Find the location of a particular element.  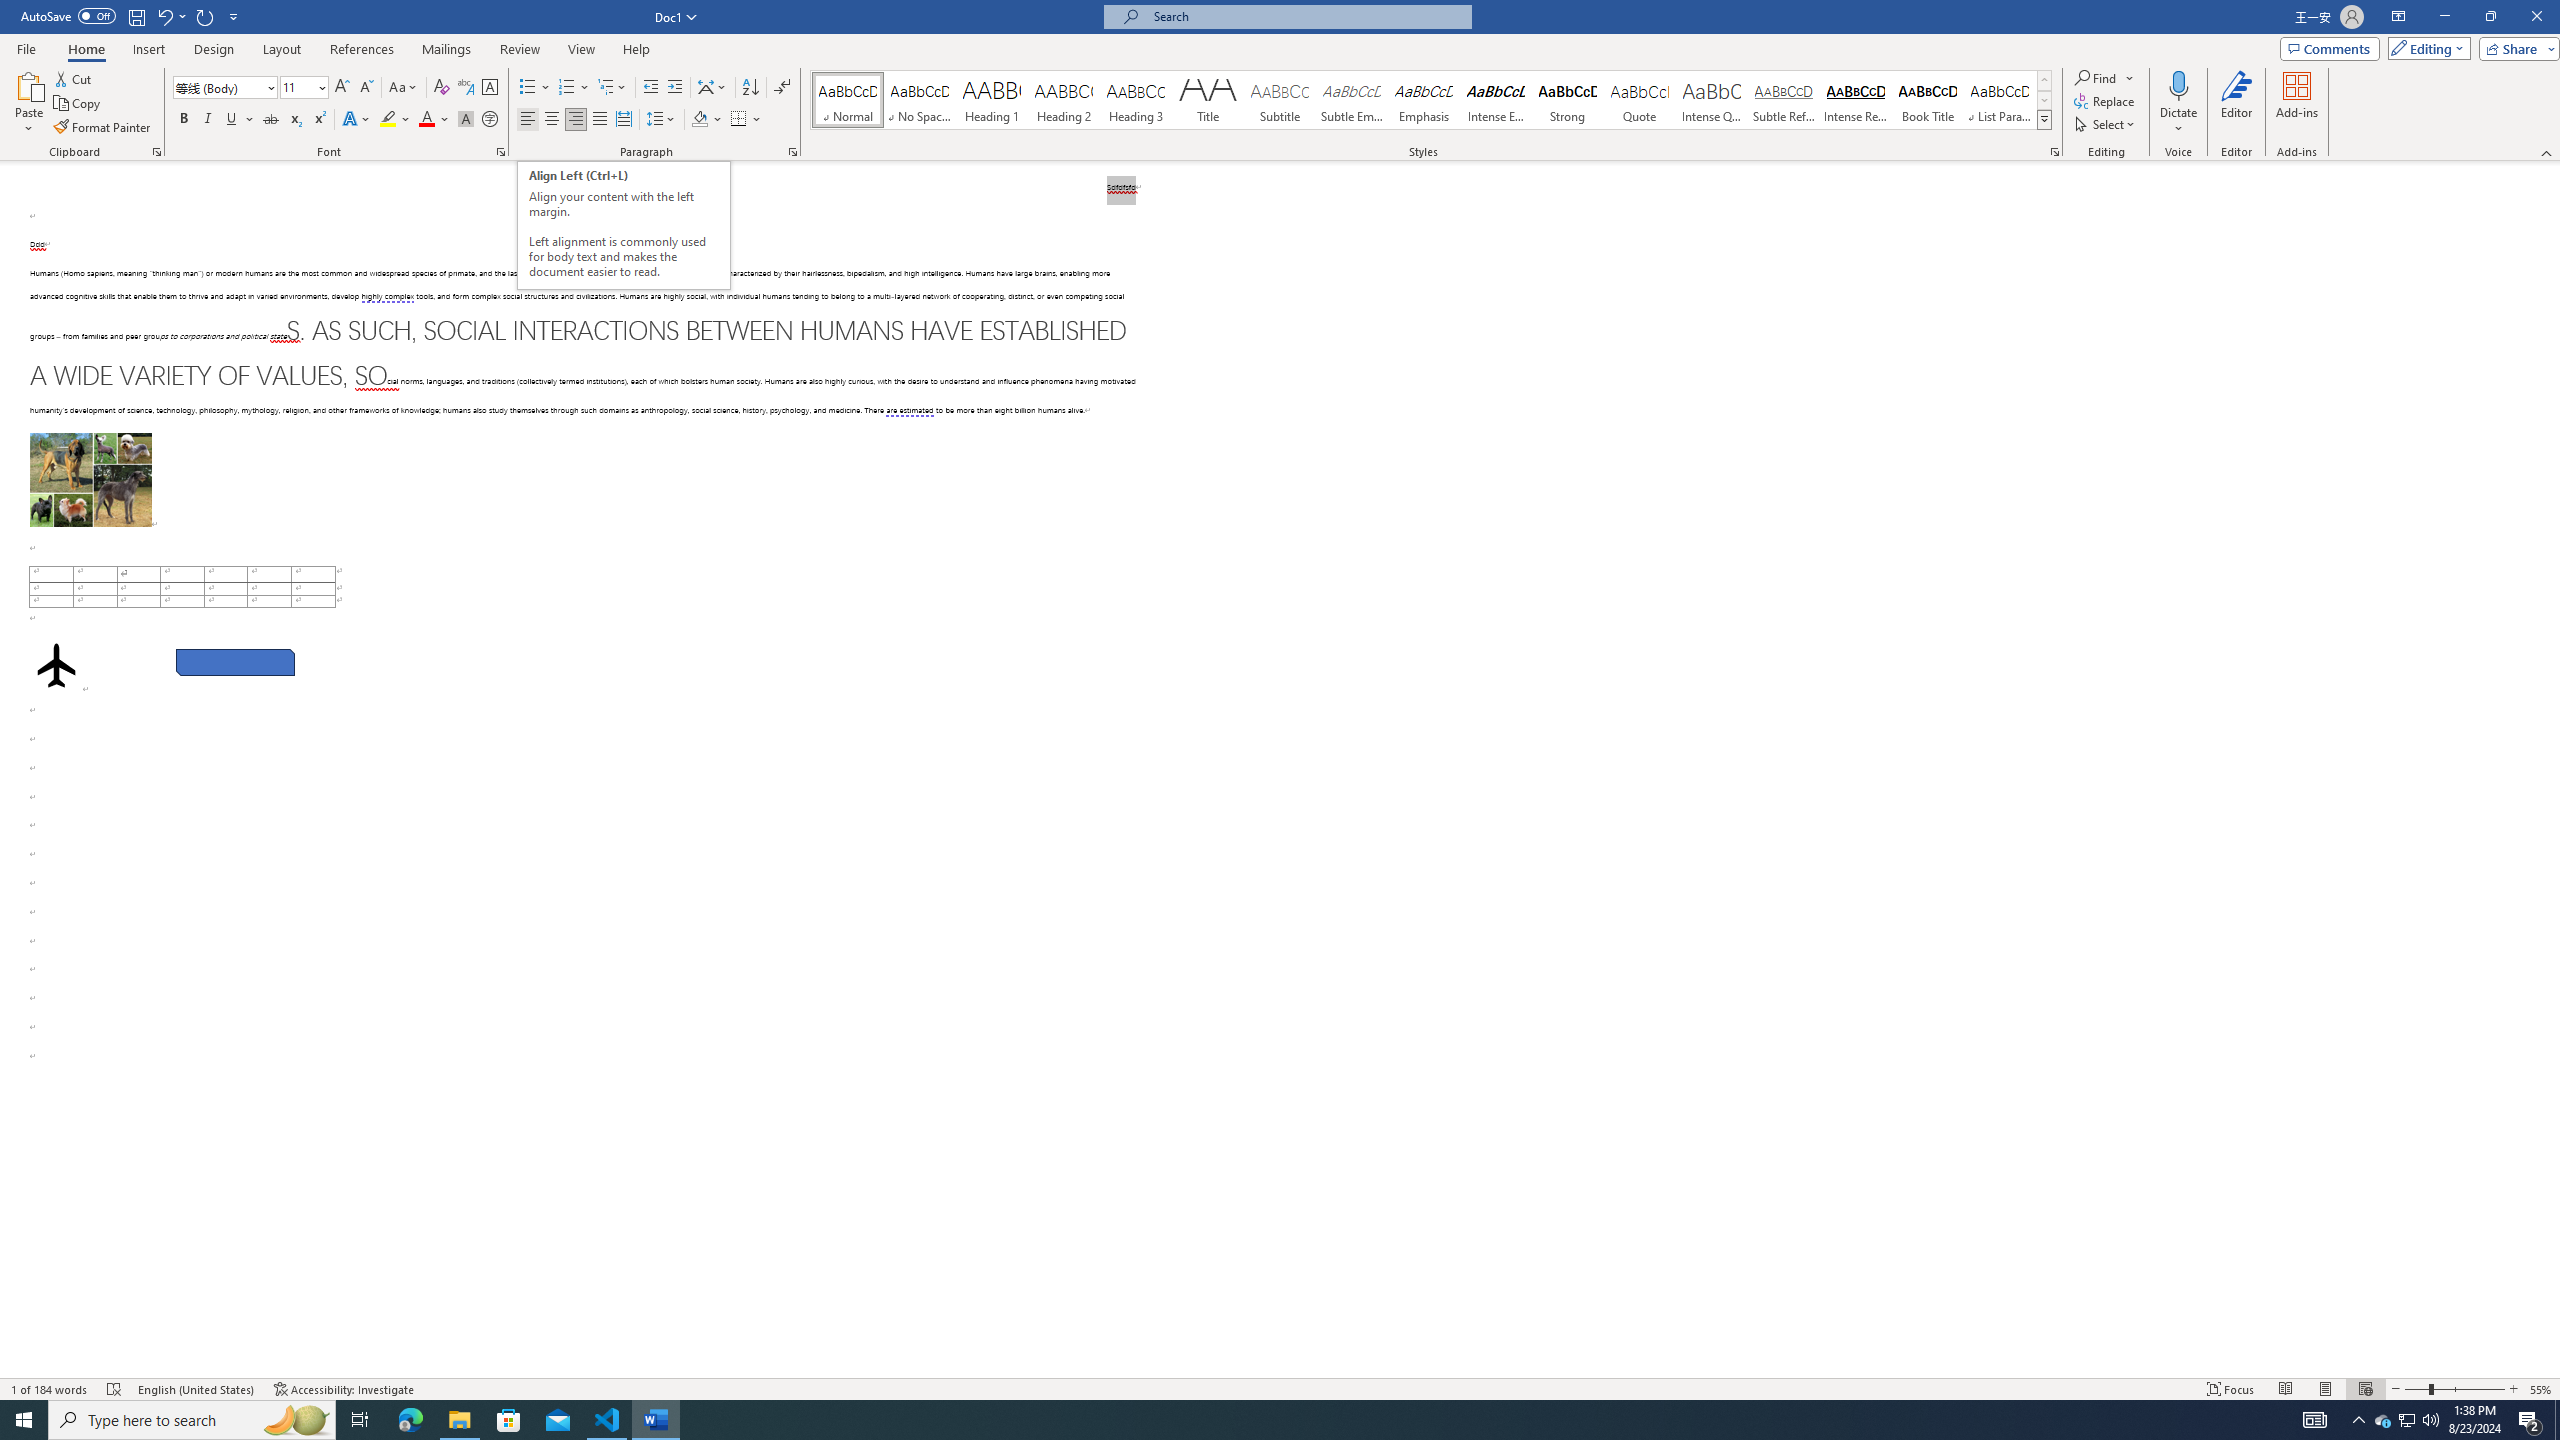

Repeat Paragraph Alignment is located at coordinates (206, 16).